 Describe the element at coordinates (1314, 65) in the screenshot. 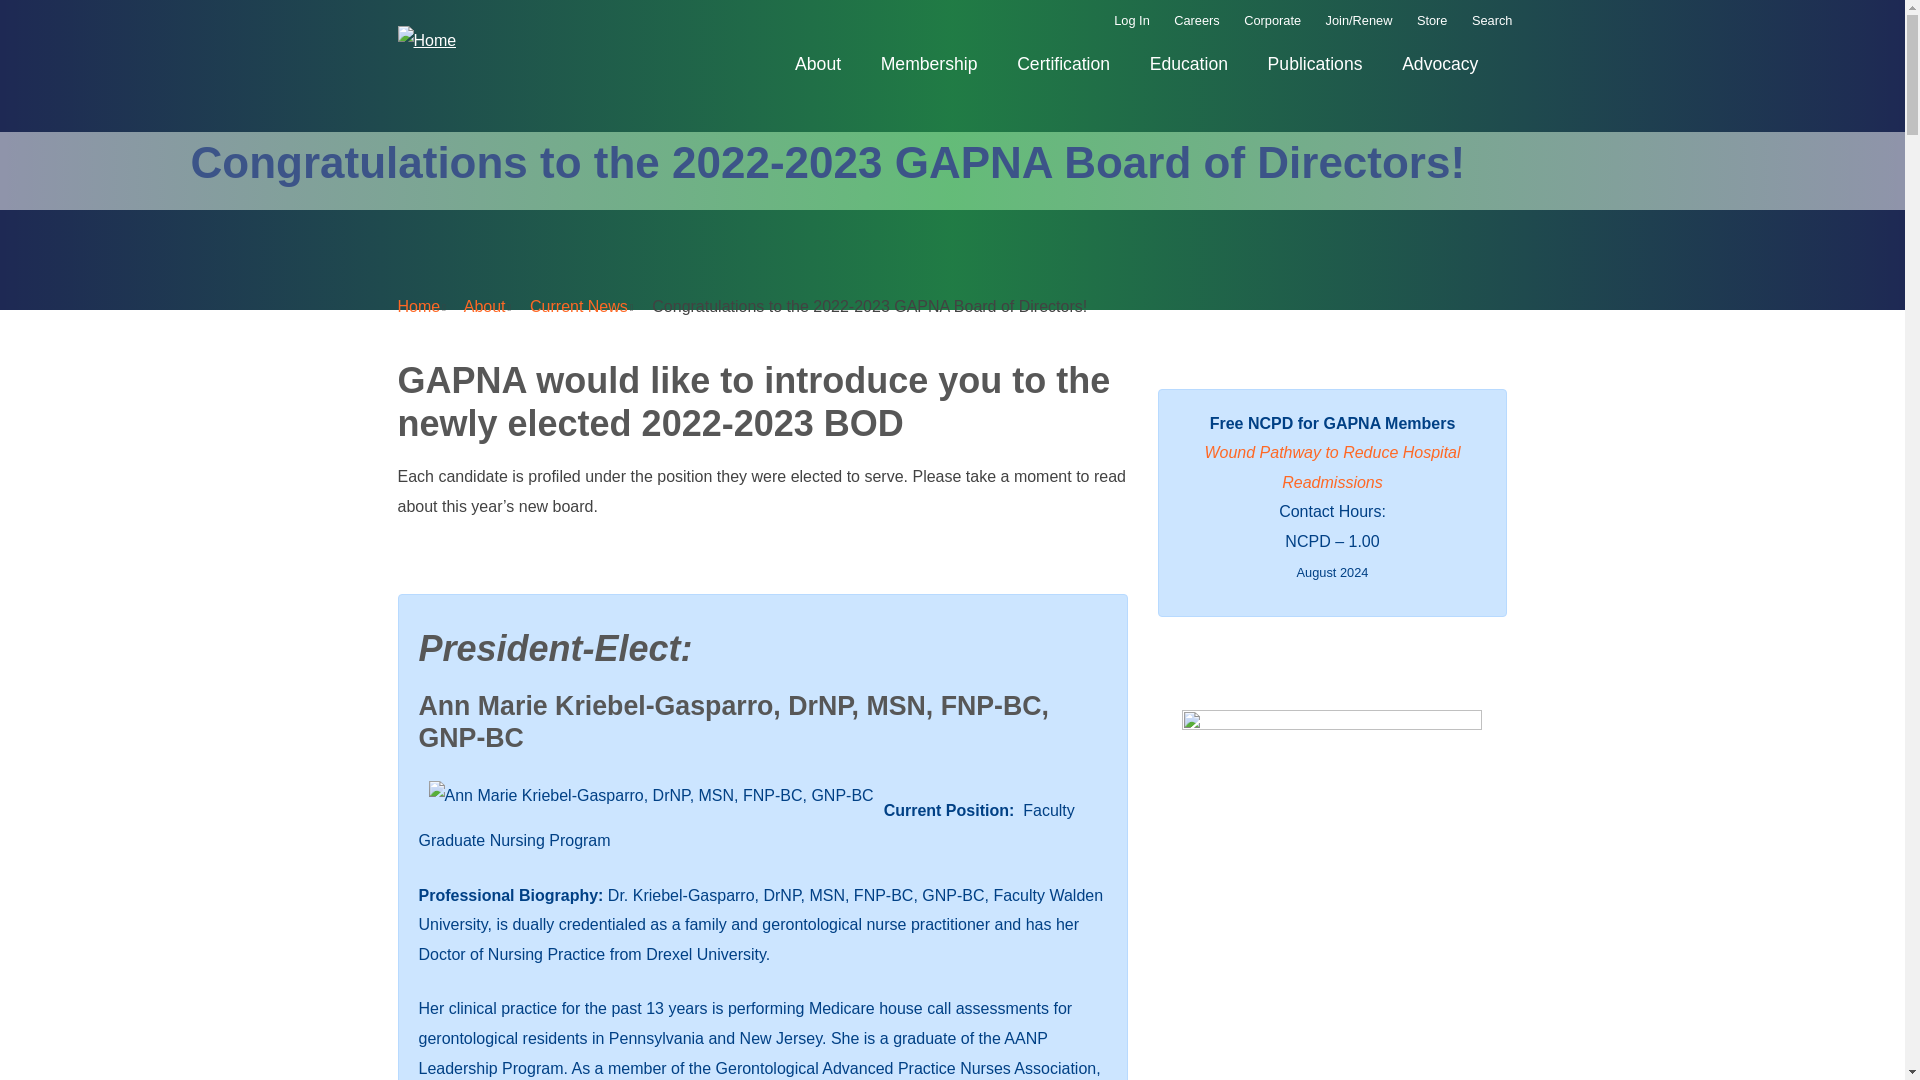

I see `Publications` at that location.